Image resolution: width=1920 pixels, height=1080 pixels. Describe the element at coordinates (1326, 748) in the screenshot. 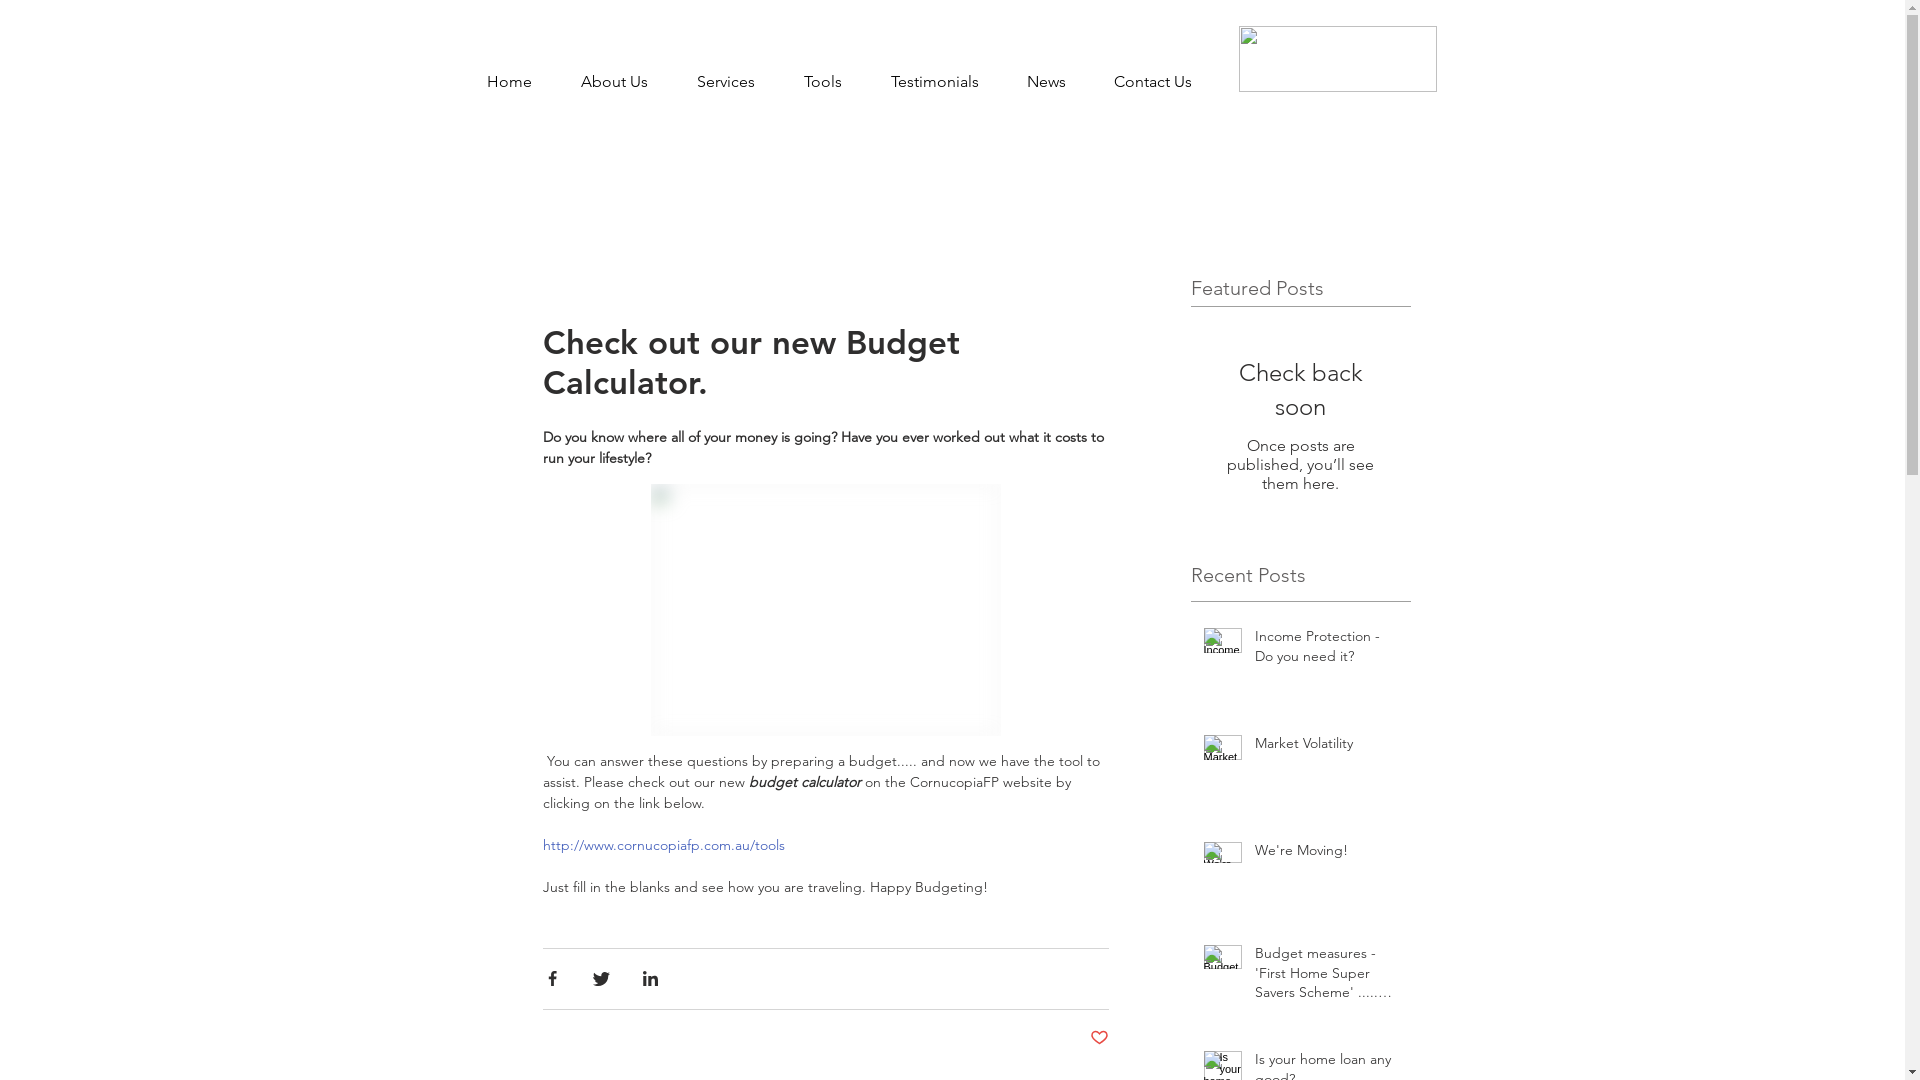

I see `Market Volatility` at that location.